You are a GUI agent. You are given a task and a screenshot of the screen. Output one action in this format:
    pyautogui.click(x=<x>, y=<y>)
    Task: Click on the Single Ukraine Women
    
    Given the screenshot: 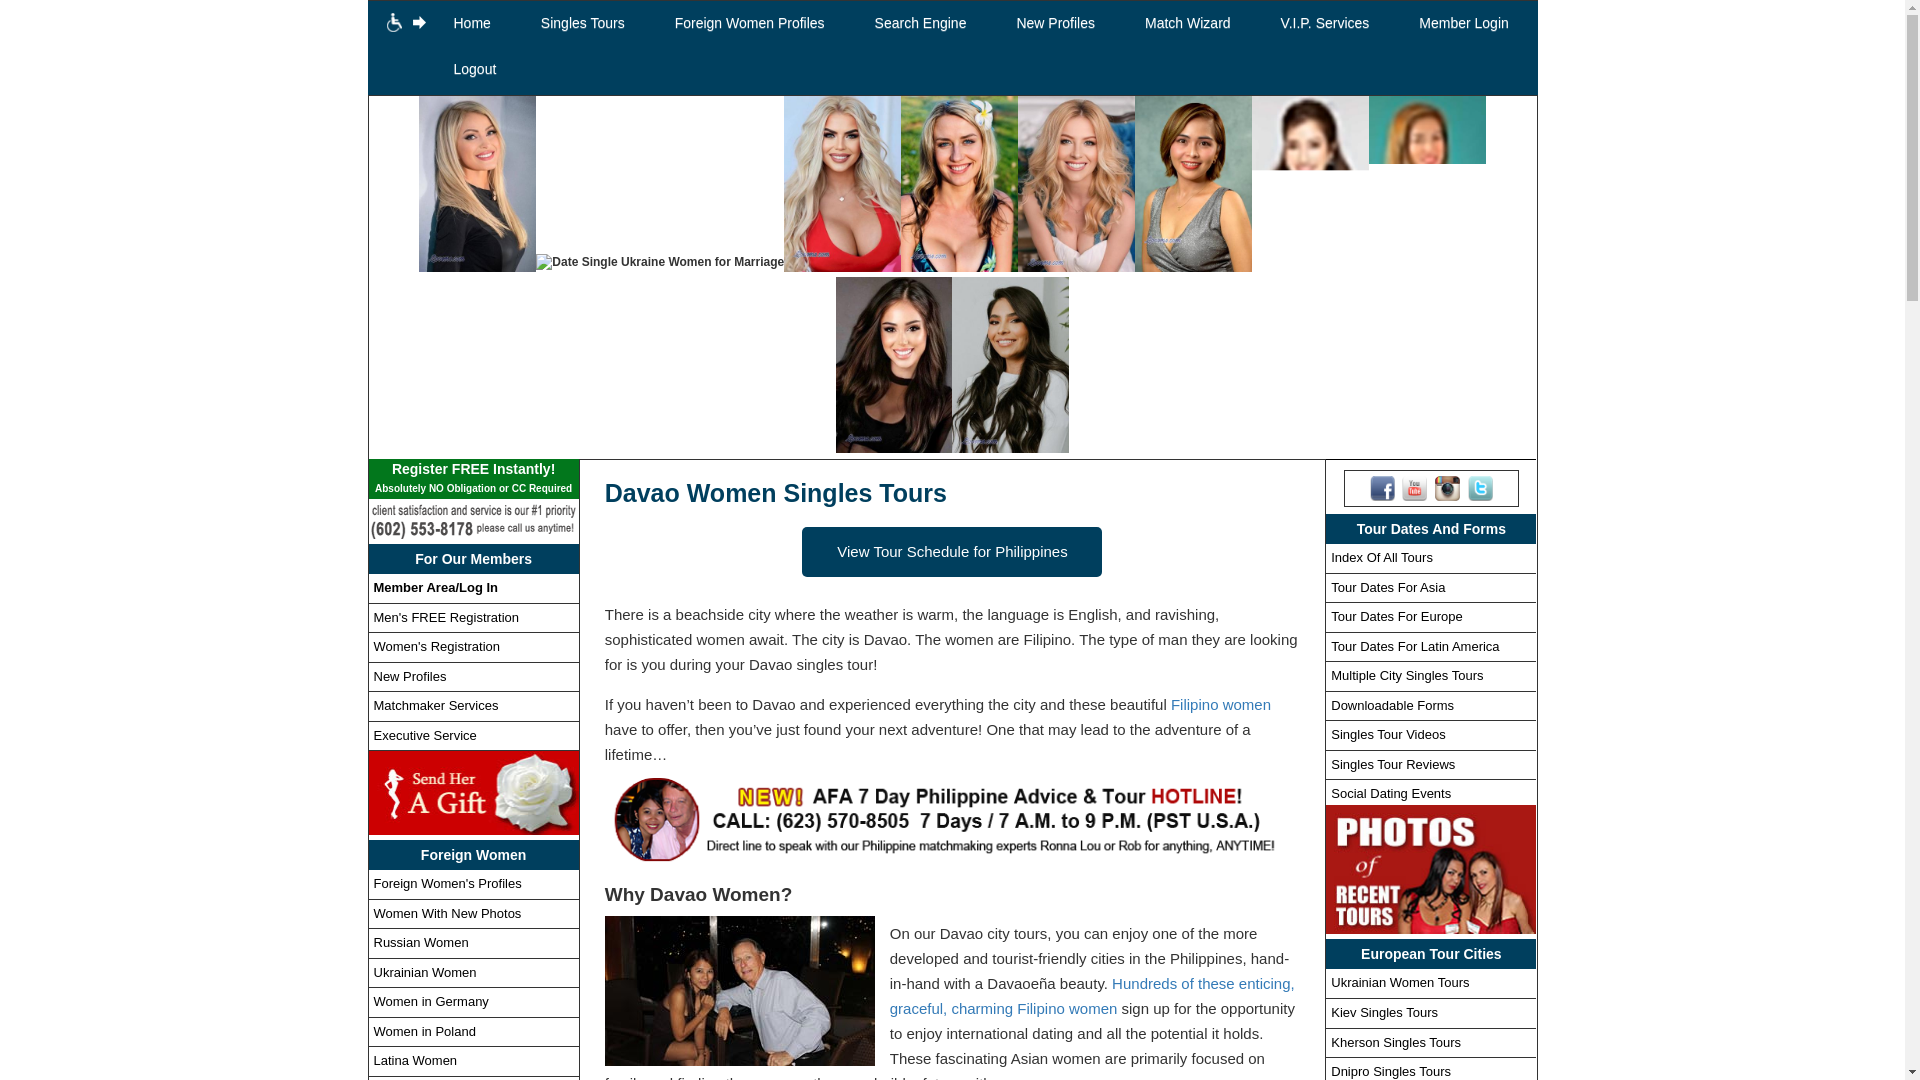 What is the action you would take?
    pyautogui.click(x=842, y=184)
    